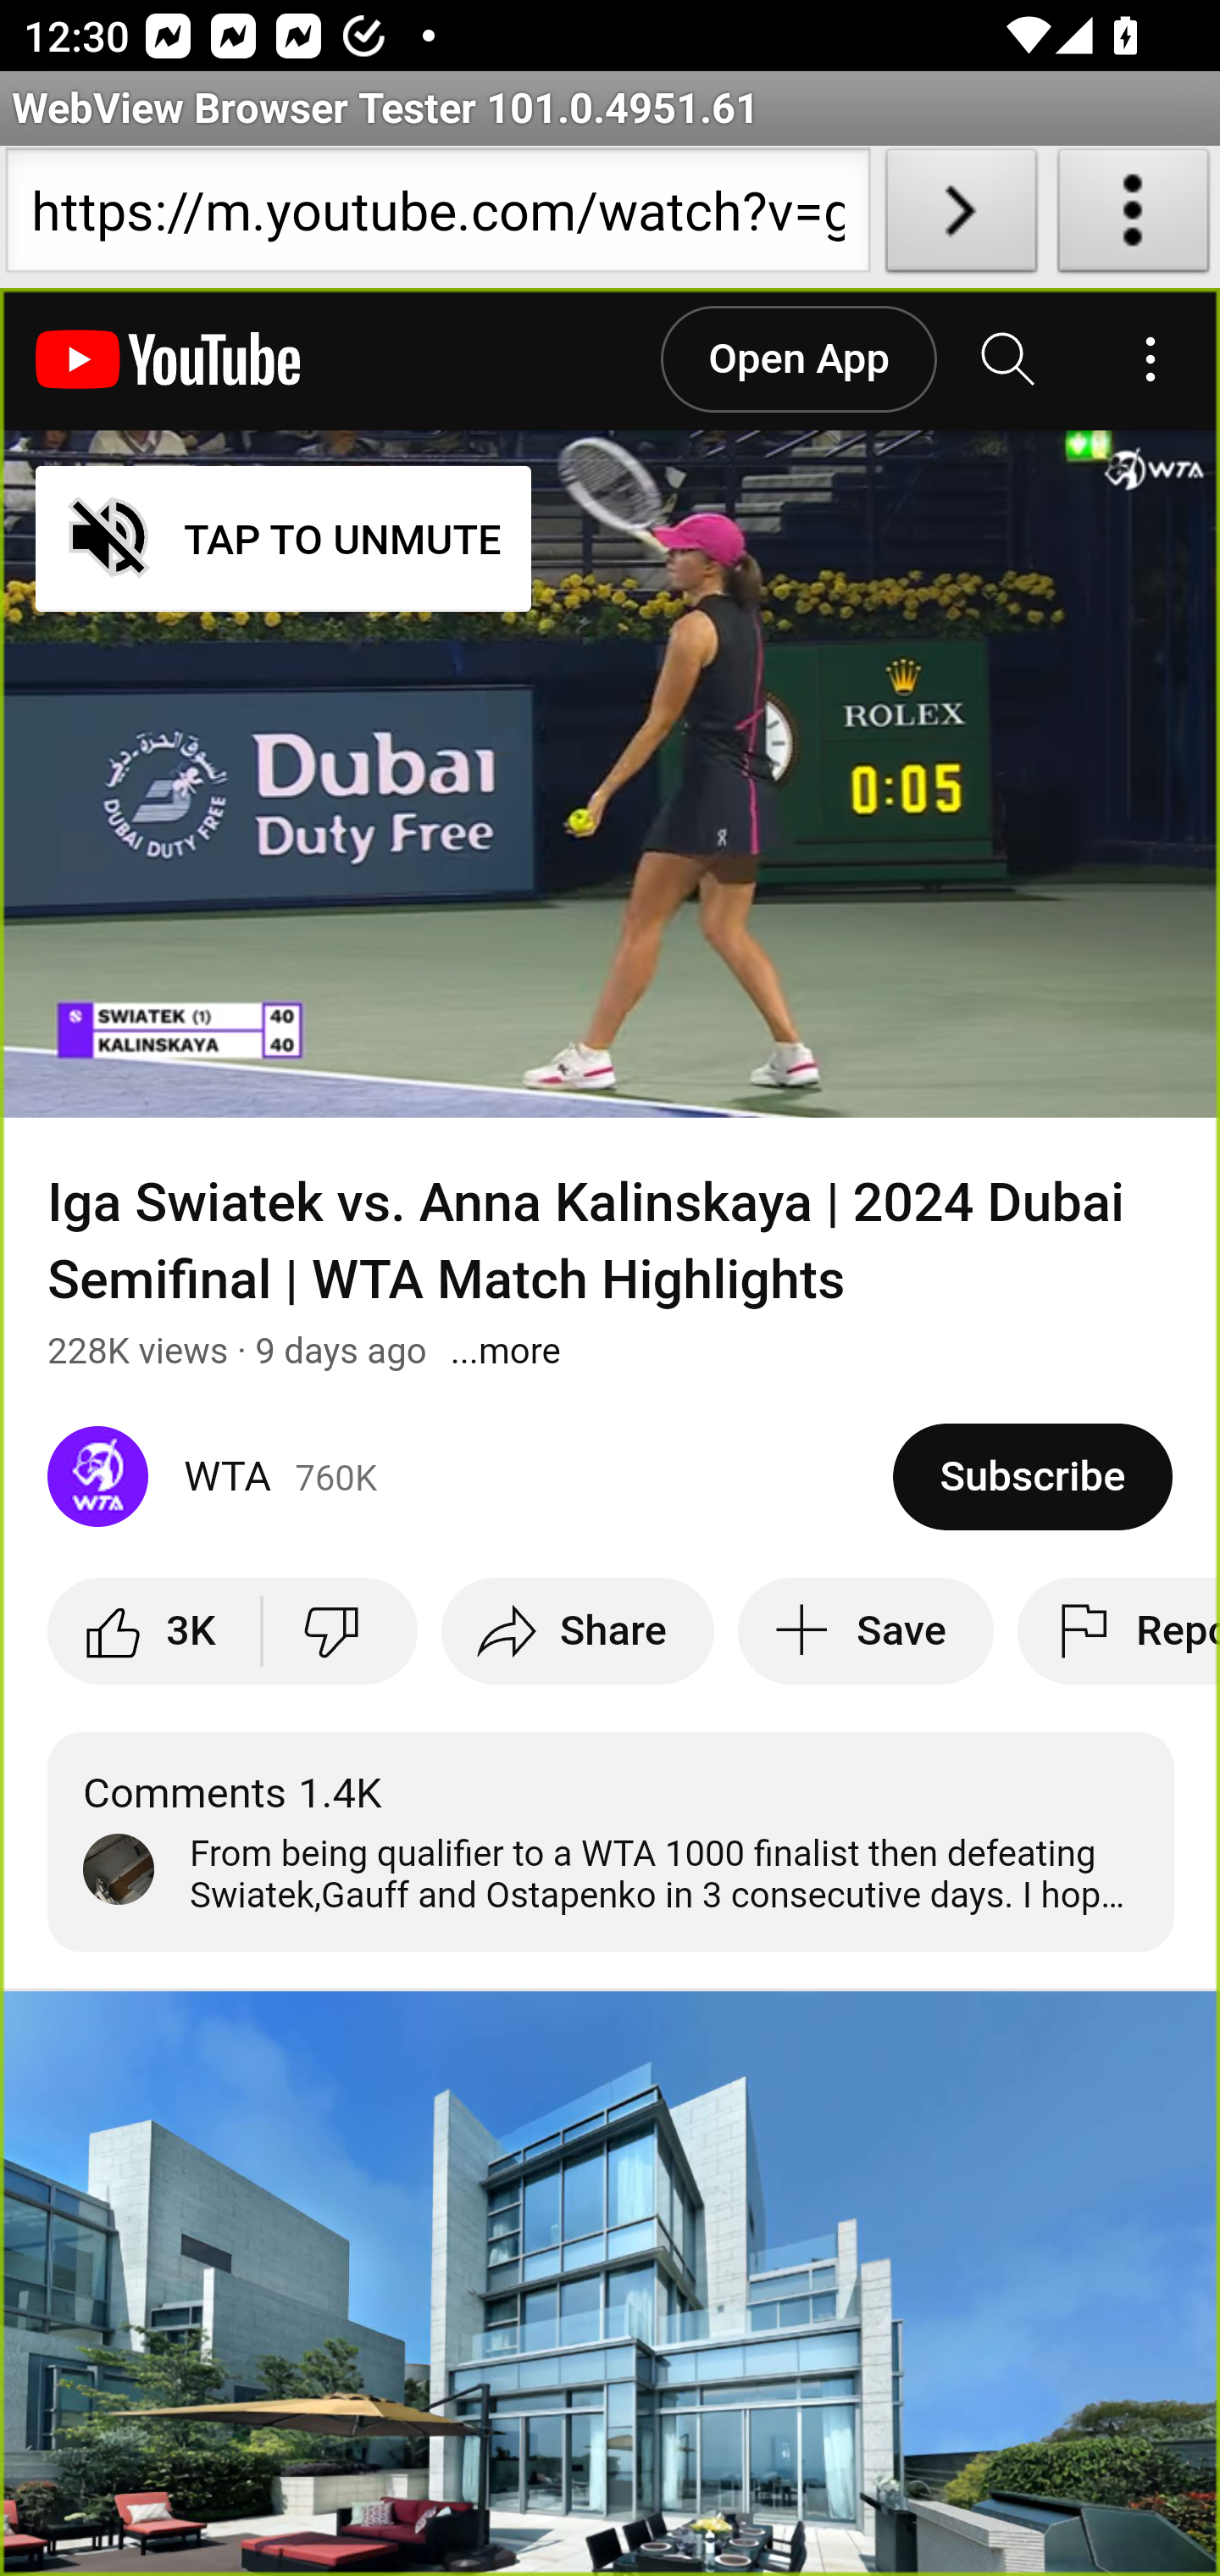 The width and height of the screenshot is (1220, 2576). I want to click on Comments, so click(612, 1841).